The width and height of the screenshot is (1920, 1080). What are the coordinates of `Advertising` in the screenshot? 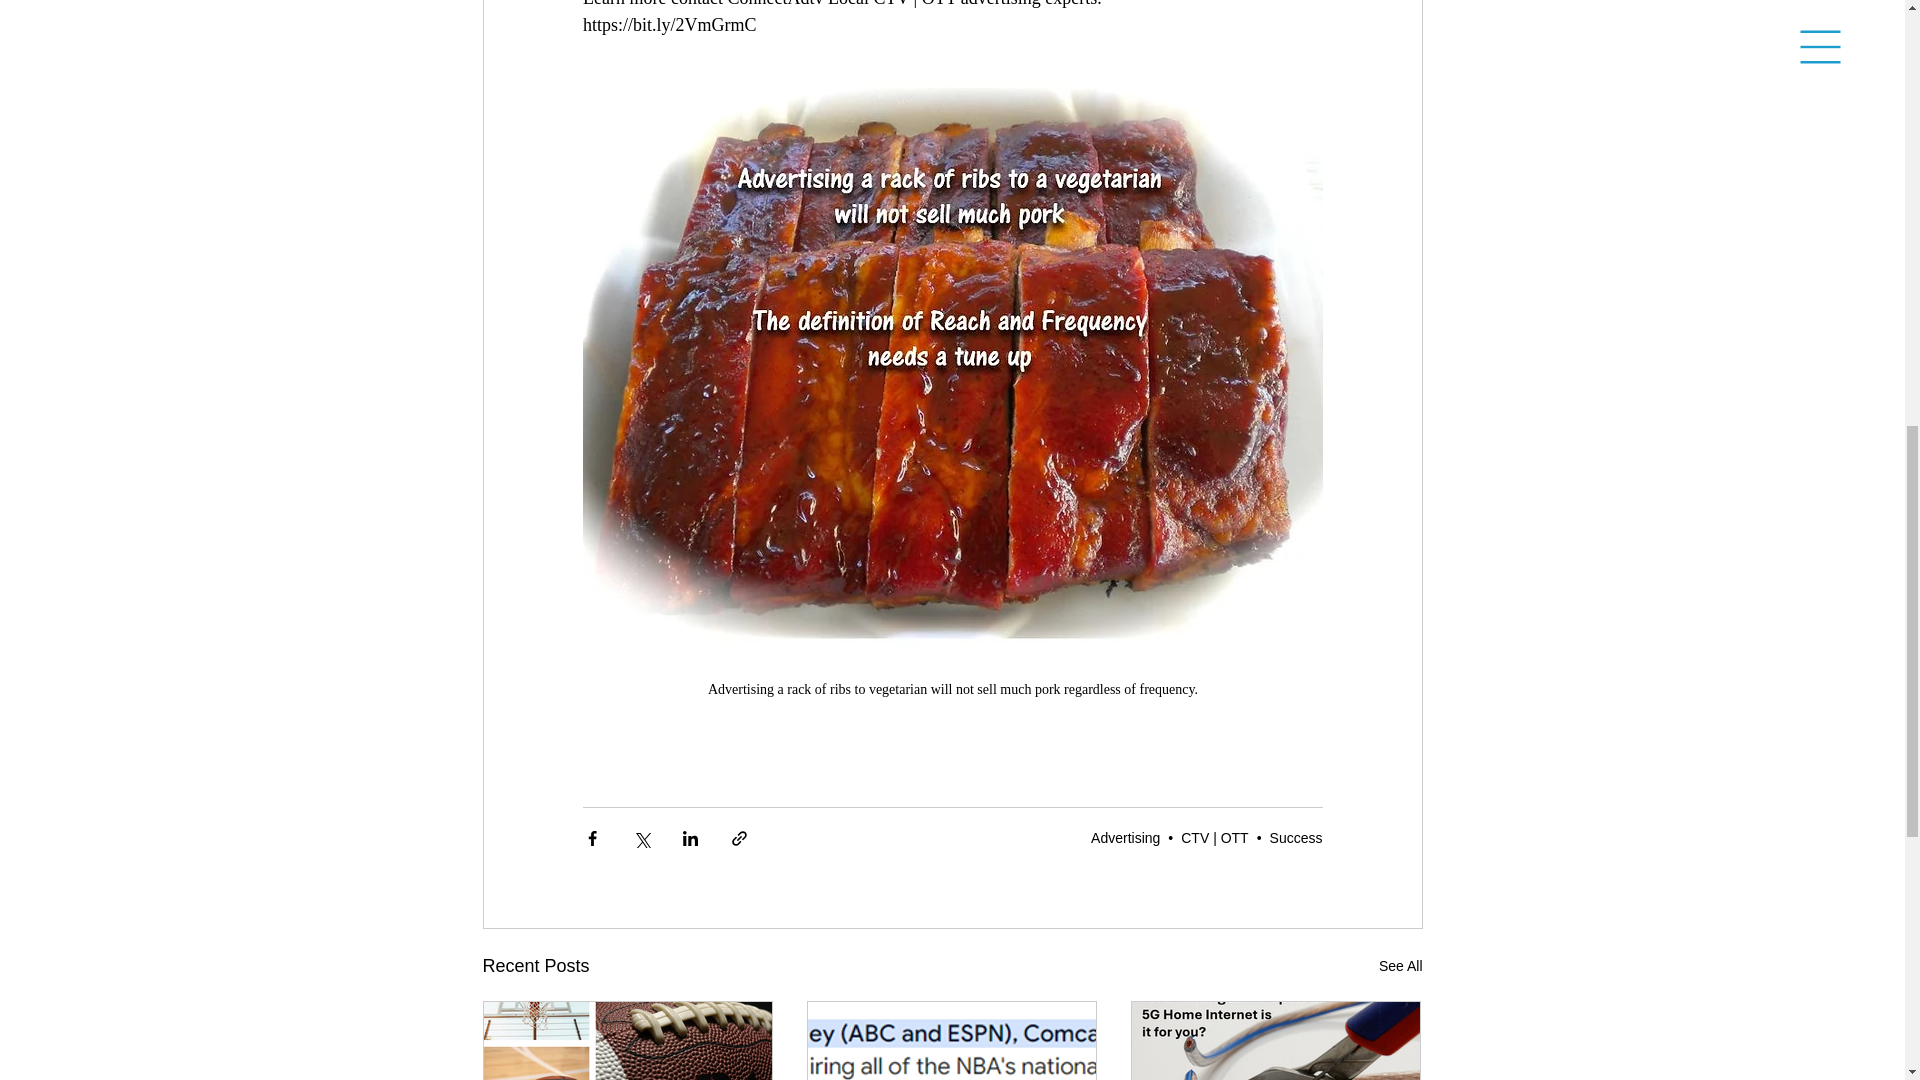 It's located at (1124, 838).